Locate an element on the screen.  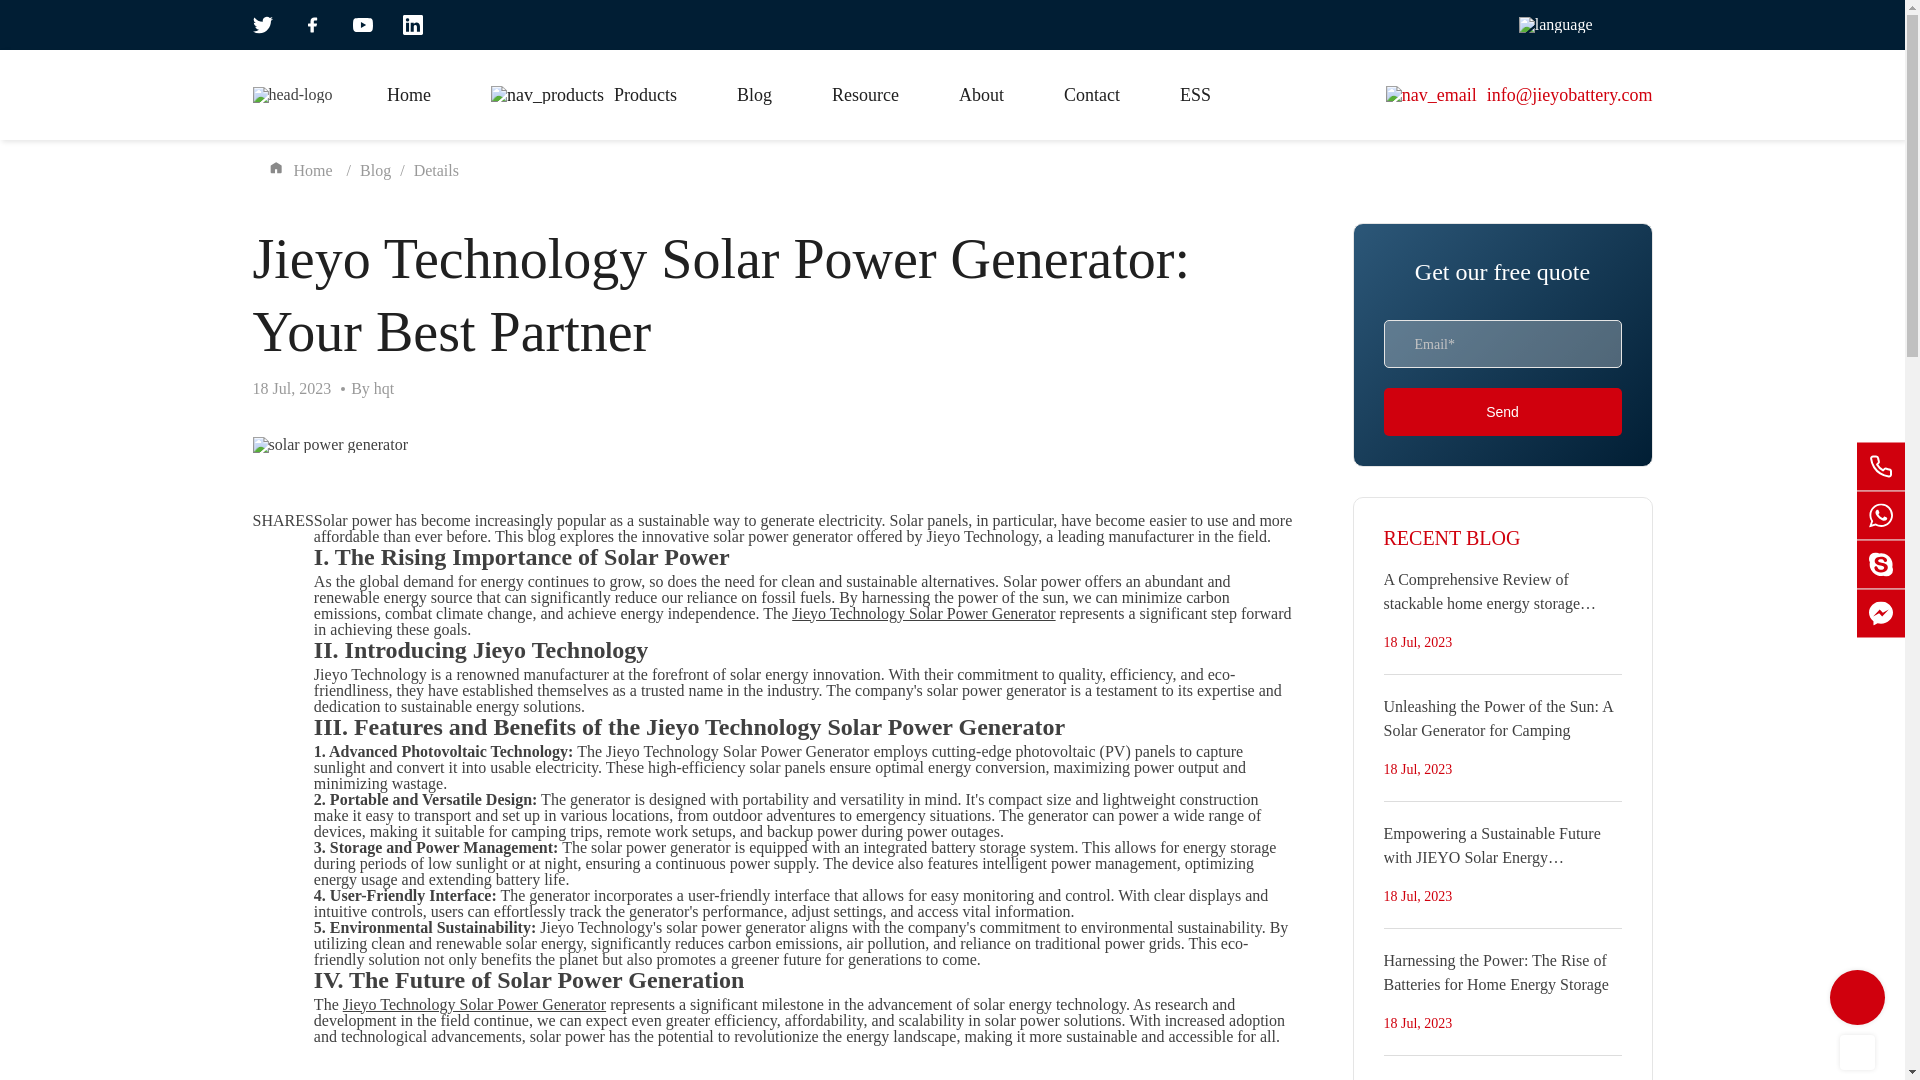
Blog is located at coordinates (754, 94).